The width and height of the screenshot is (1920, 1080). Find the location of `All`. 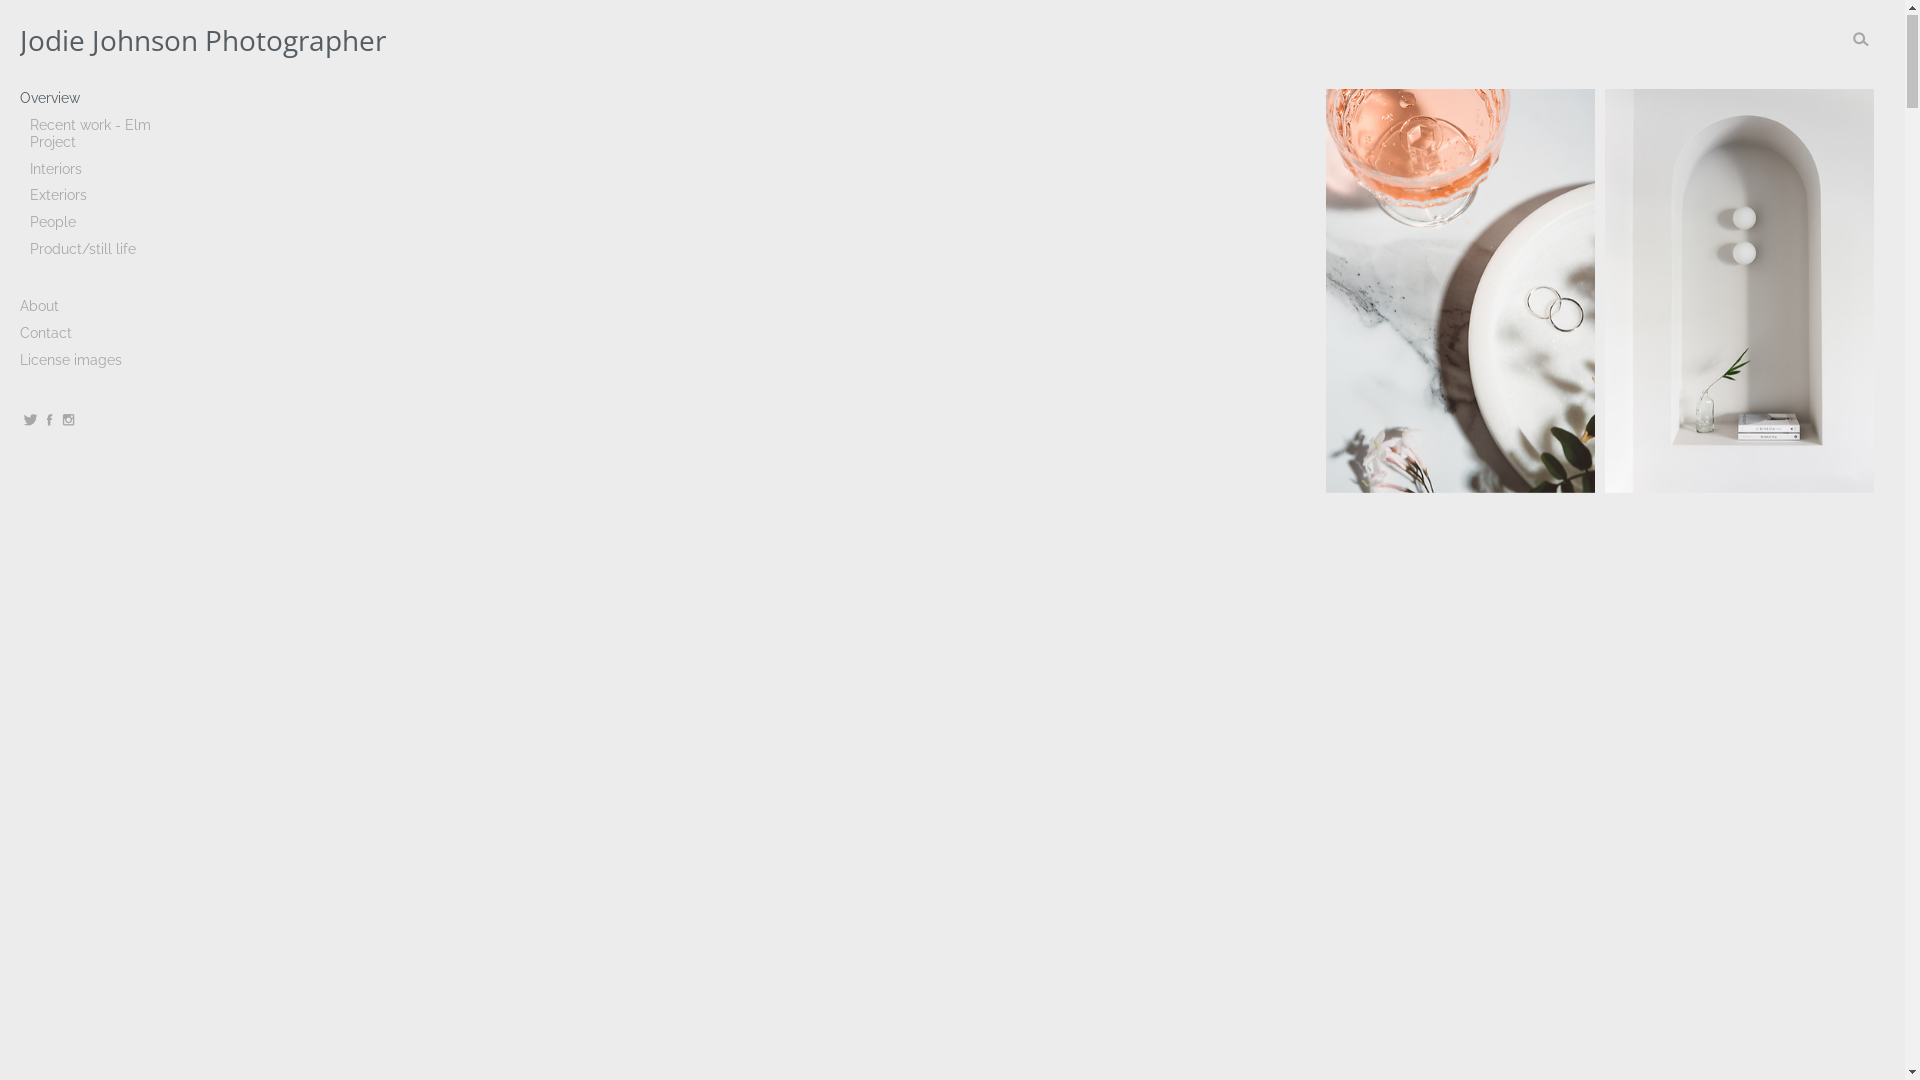

All is located at coordinates (100, 100).